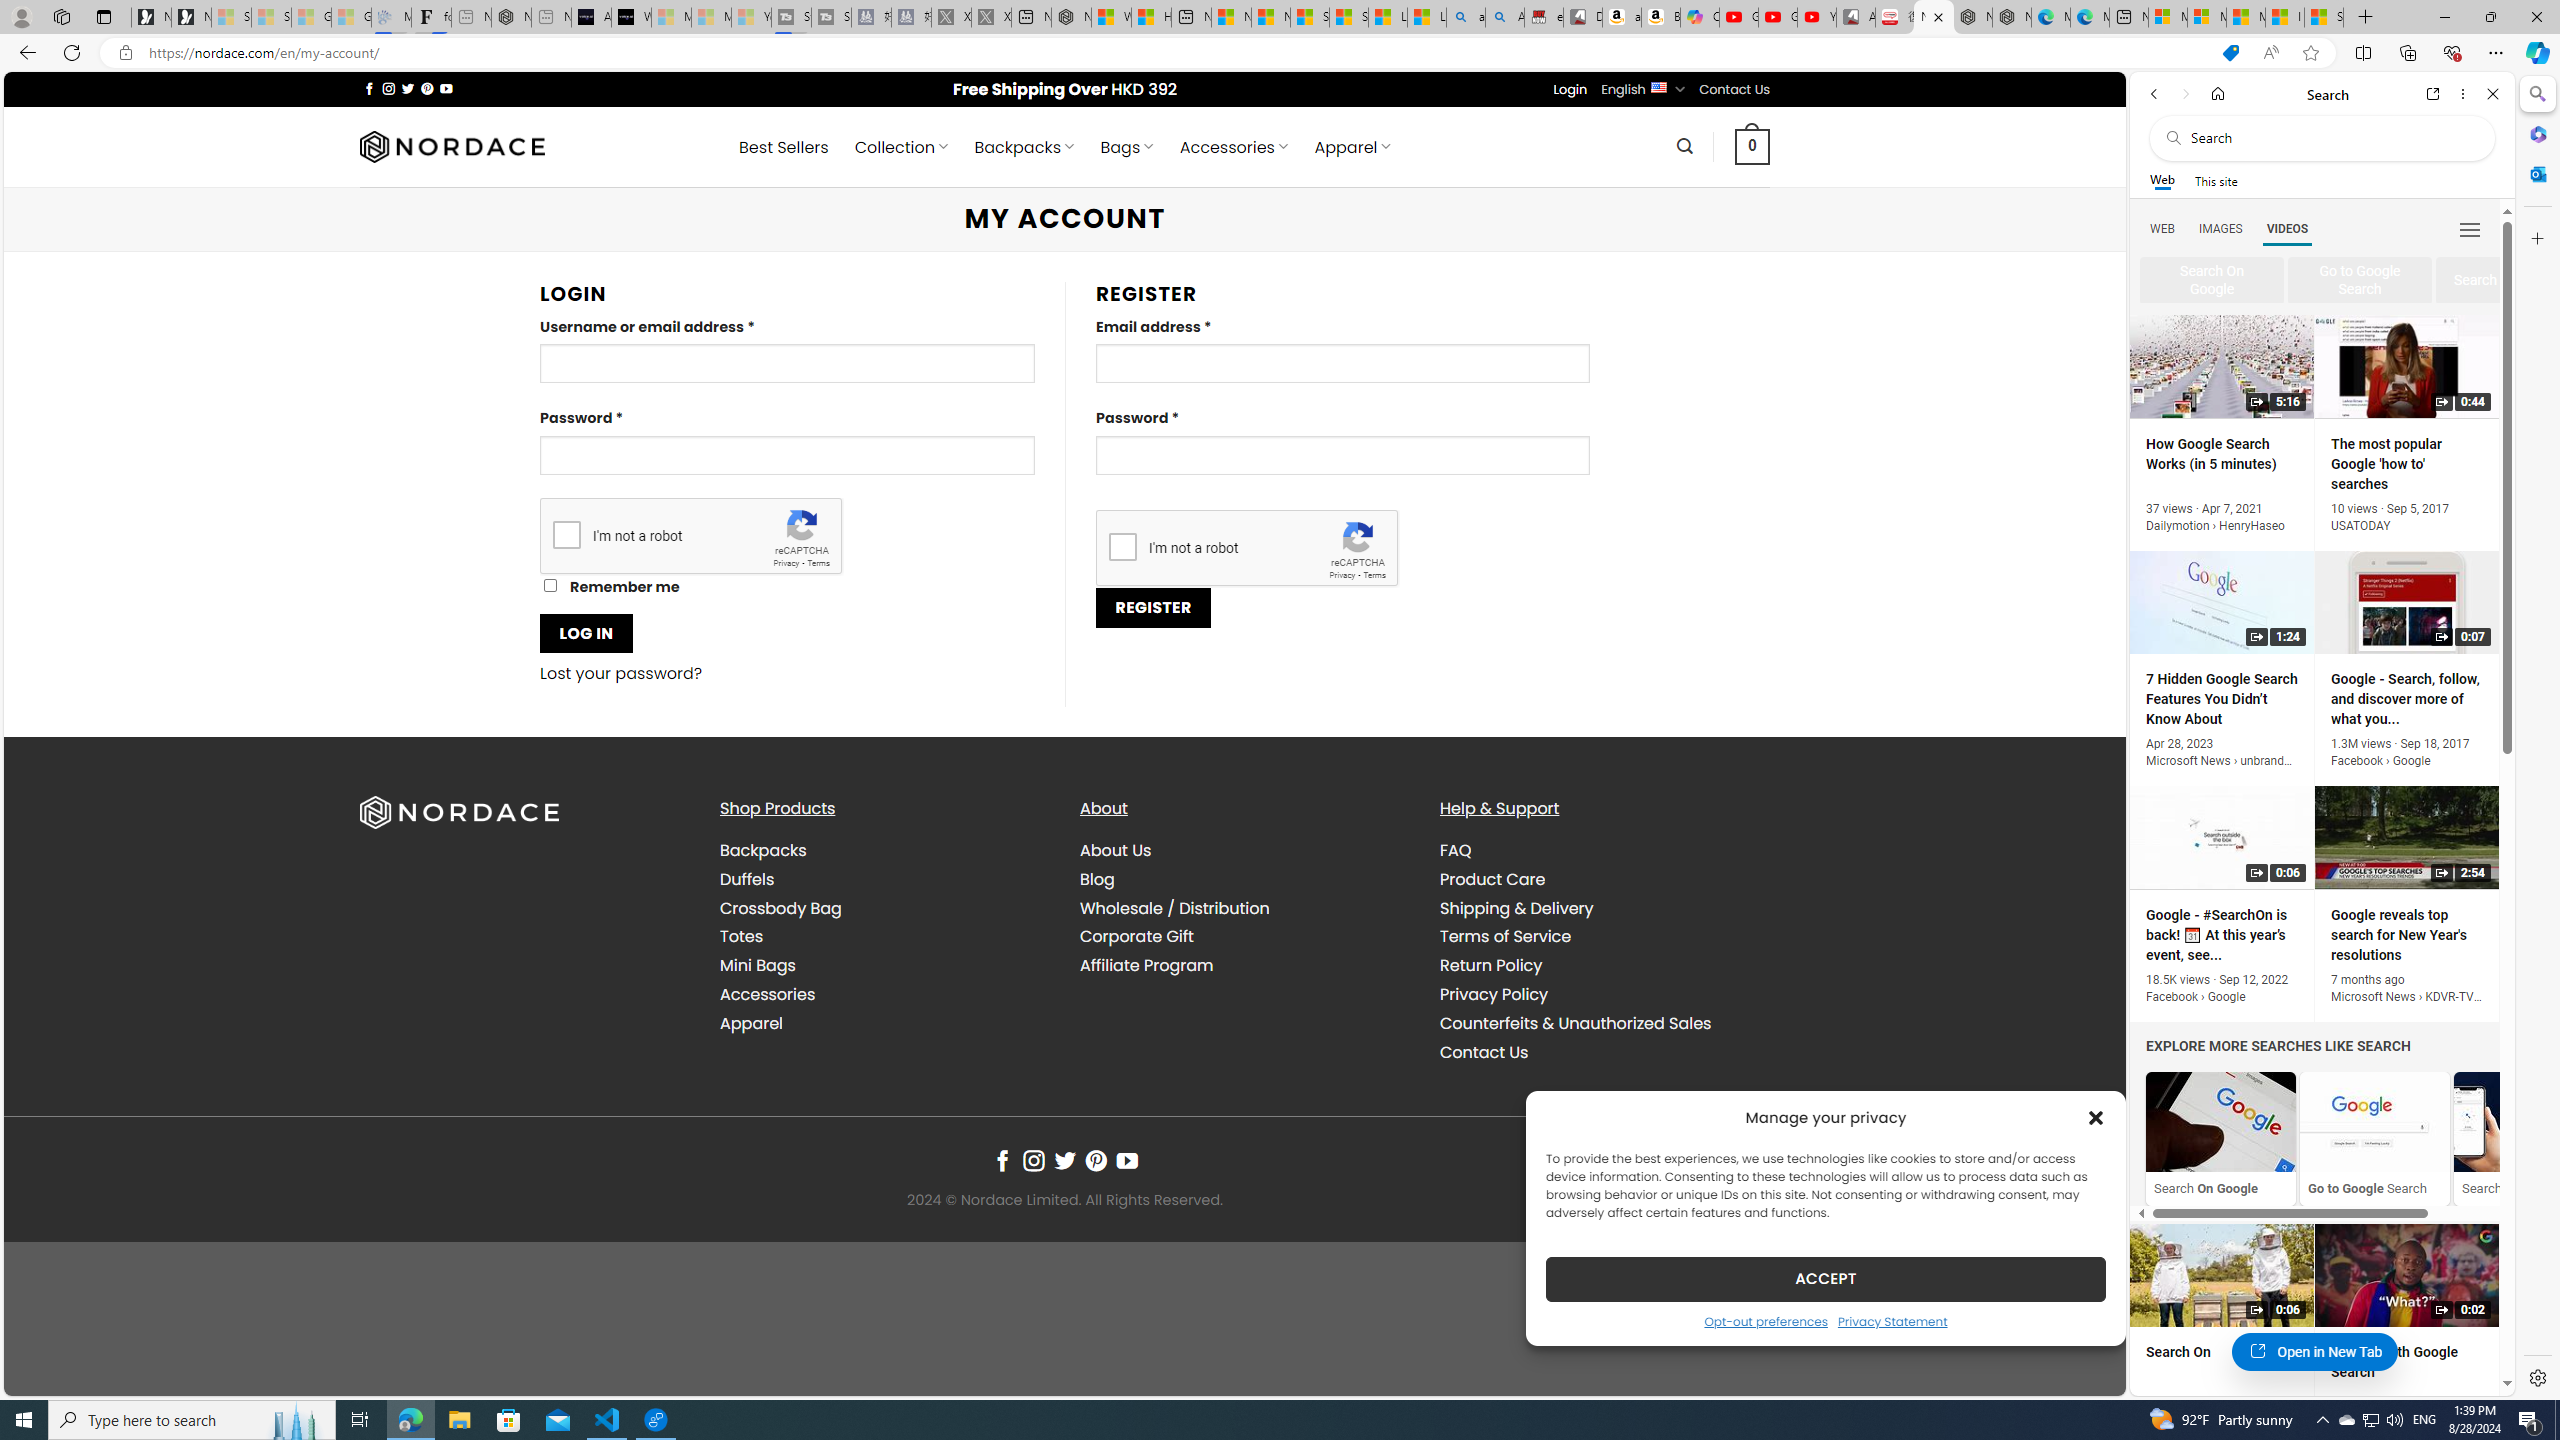  Describe the element at coordinates (2536, 238) in the screenshot. I see `Customize` at that location.